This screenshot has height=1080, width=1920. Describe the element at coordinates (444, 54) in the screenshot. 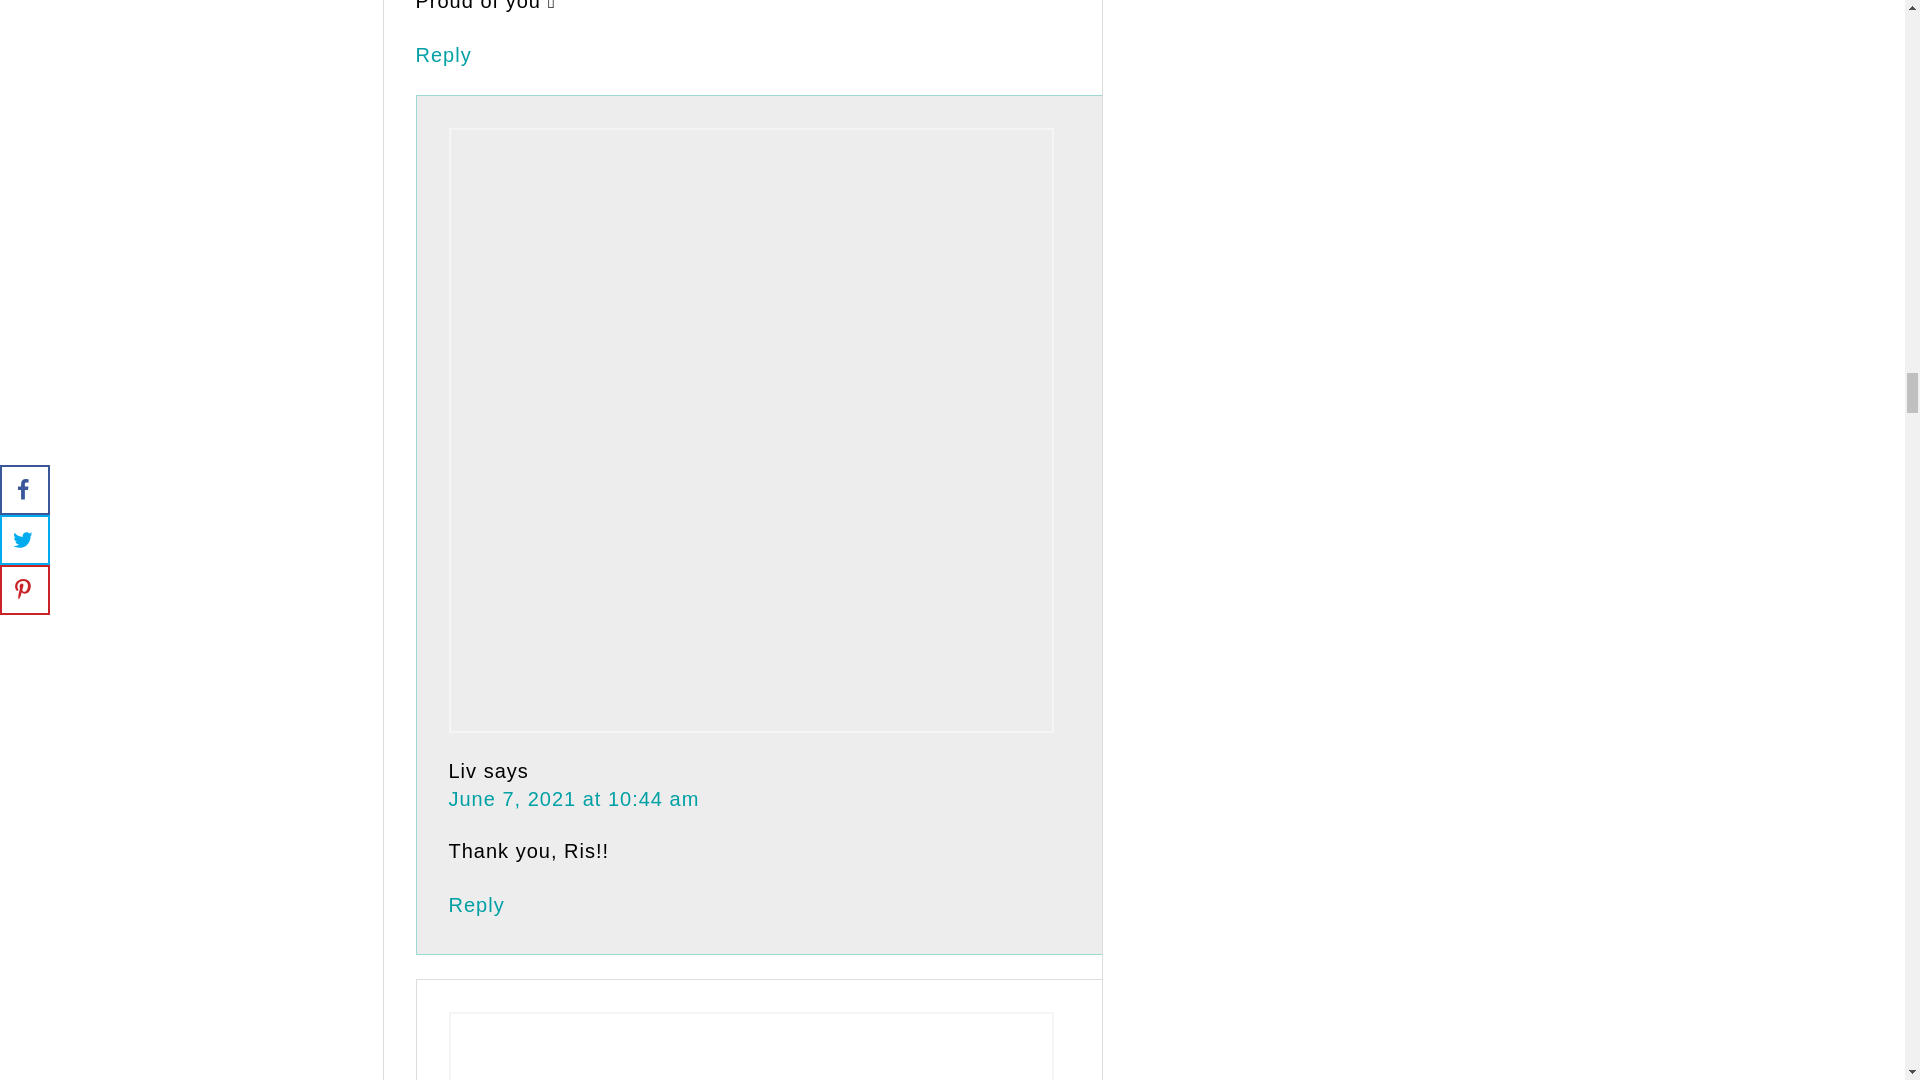

I see `Reply` at that location.